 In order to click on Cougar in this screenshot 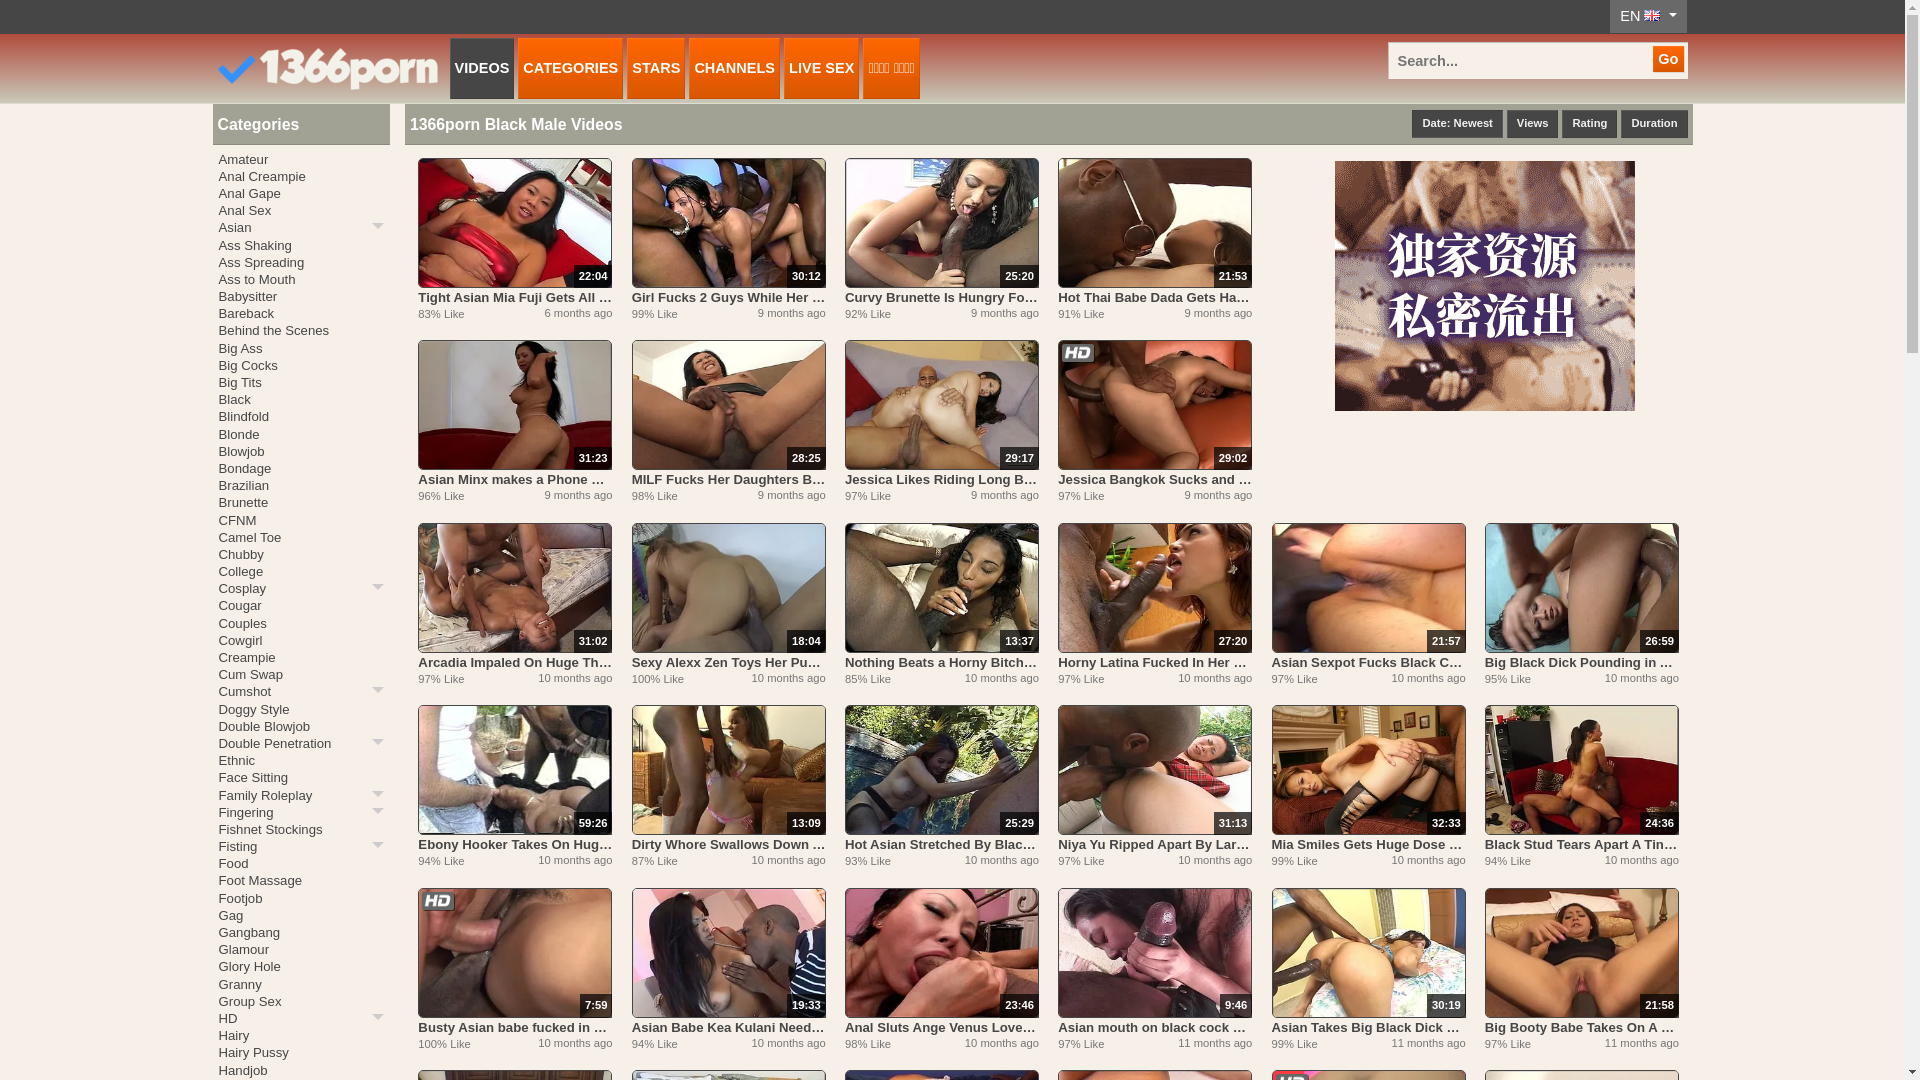, I will do `click(301, 606)`.